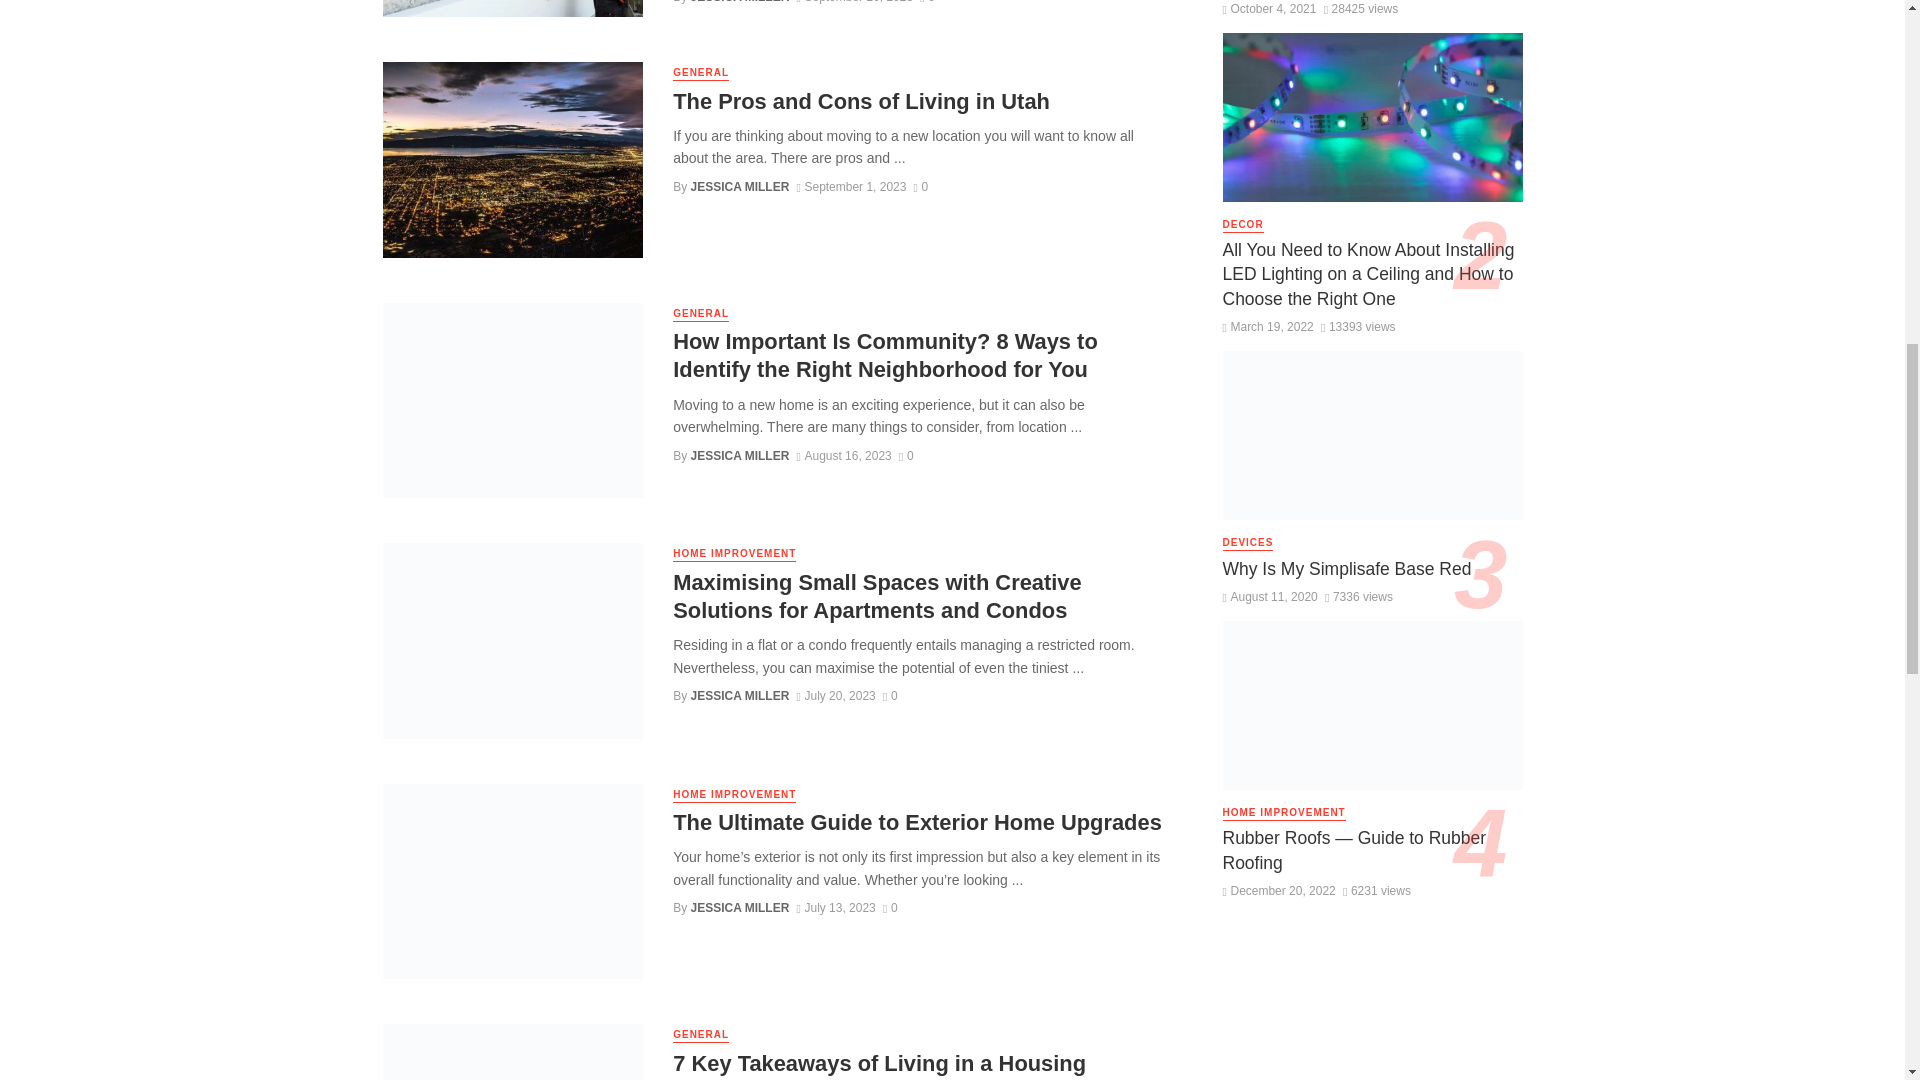 The height and width of the screenshot is (1080, 1920). Describe the element at coordinates (906, 456) in the screenshot. I see `0 Comments` at that location.